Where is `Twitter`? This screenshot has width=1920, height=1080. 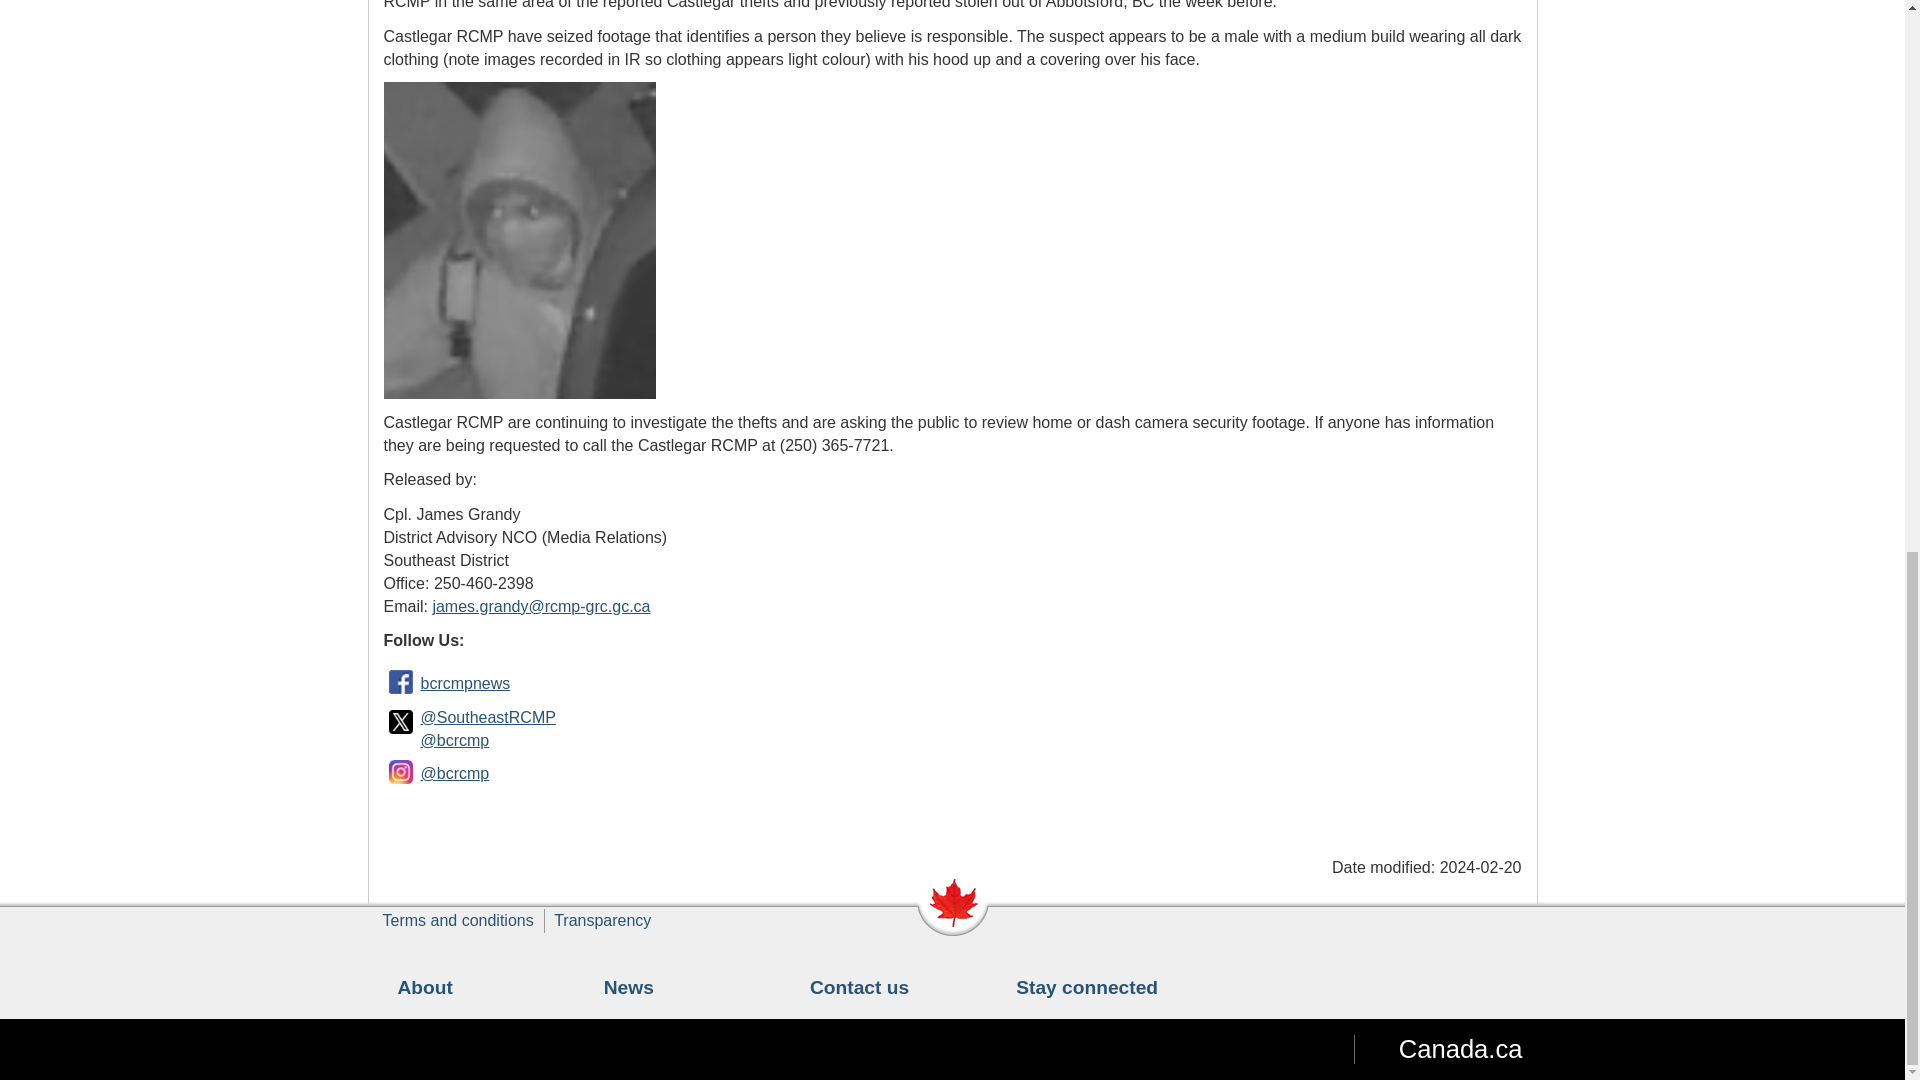 Twitter is located at coordinates (401, 722).